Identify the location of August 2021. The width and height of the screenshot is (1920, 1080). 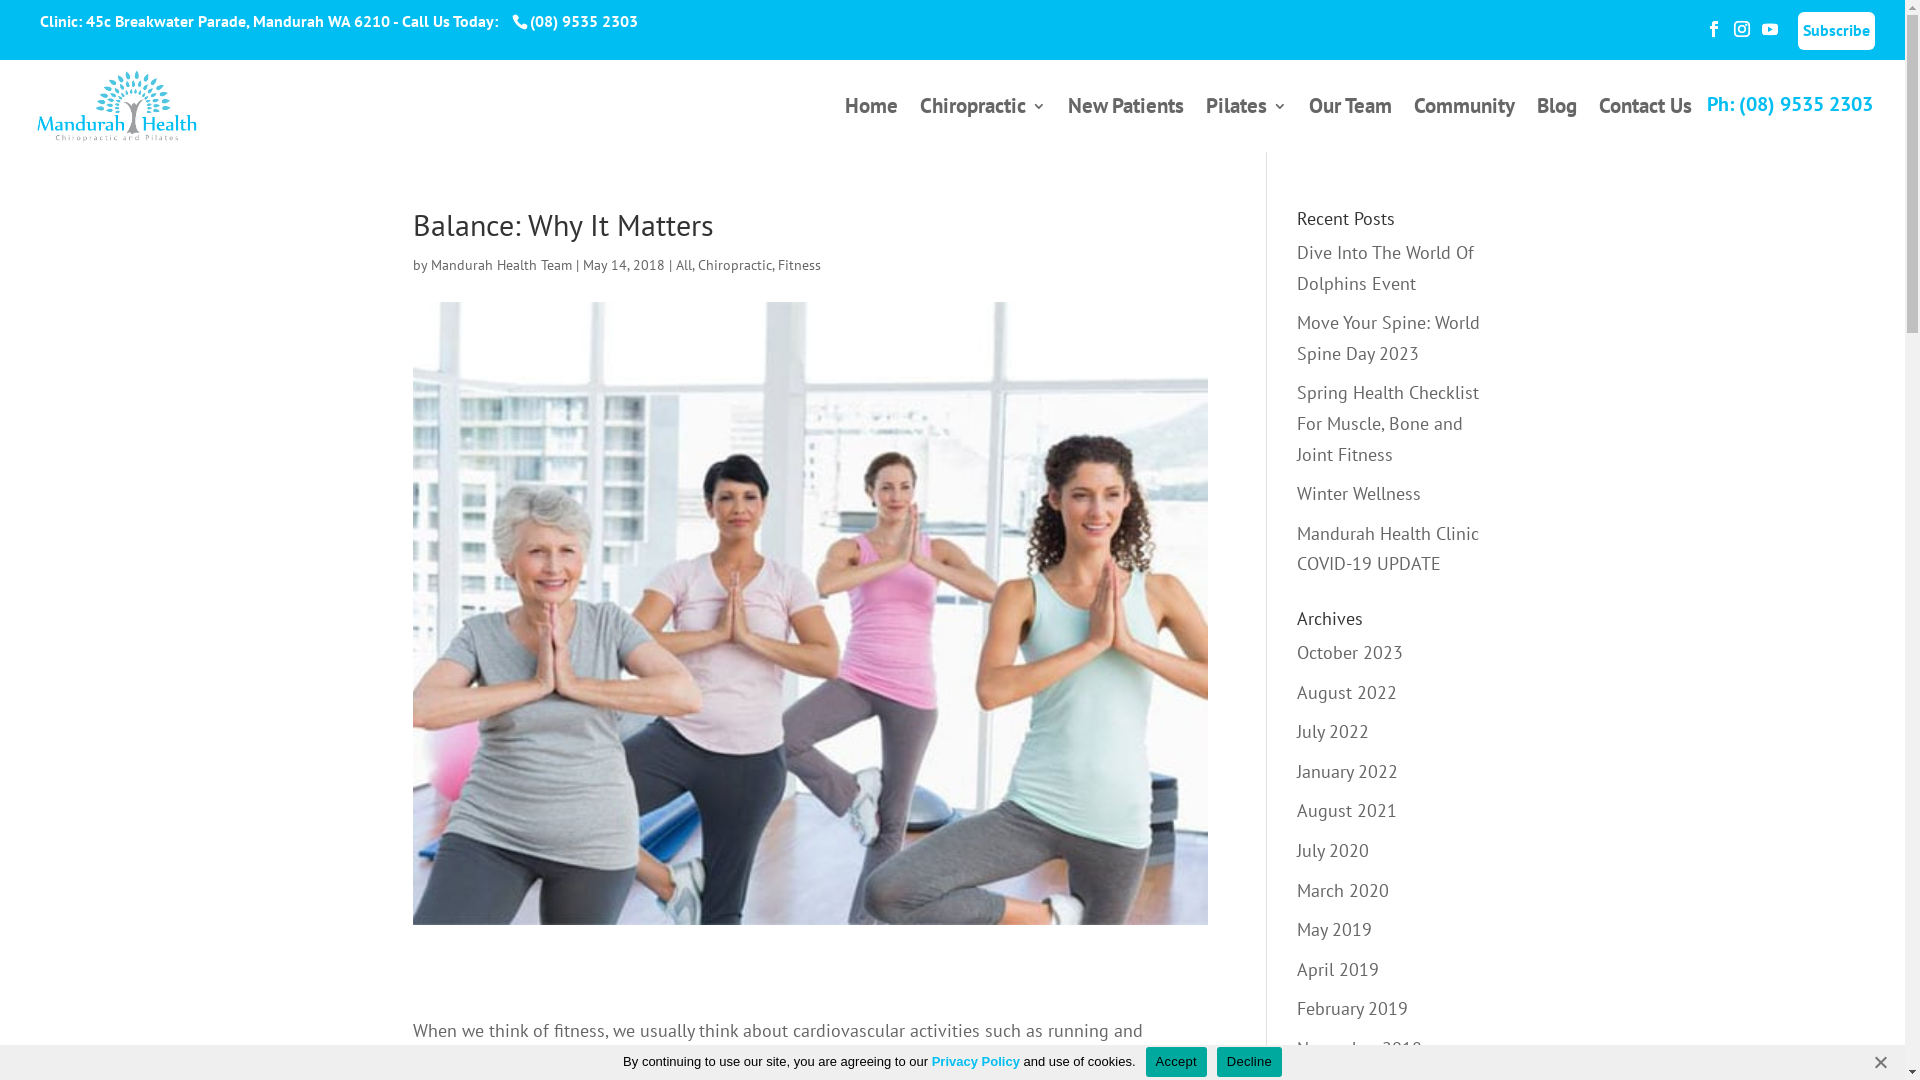
(1347, 810).